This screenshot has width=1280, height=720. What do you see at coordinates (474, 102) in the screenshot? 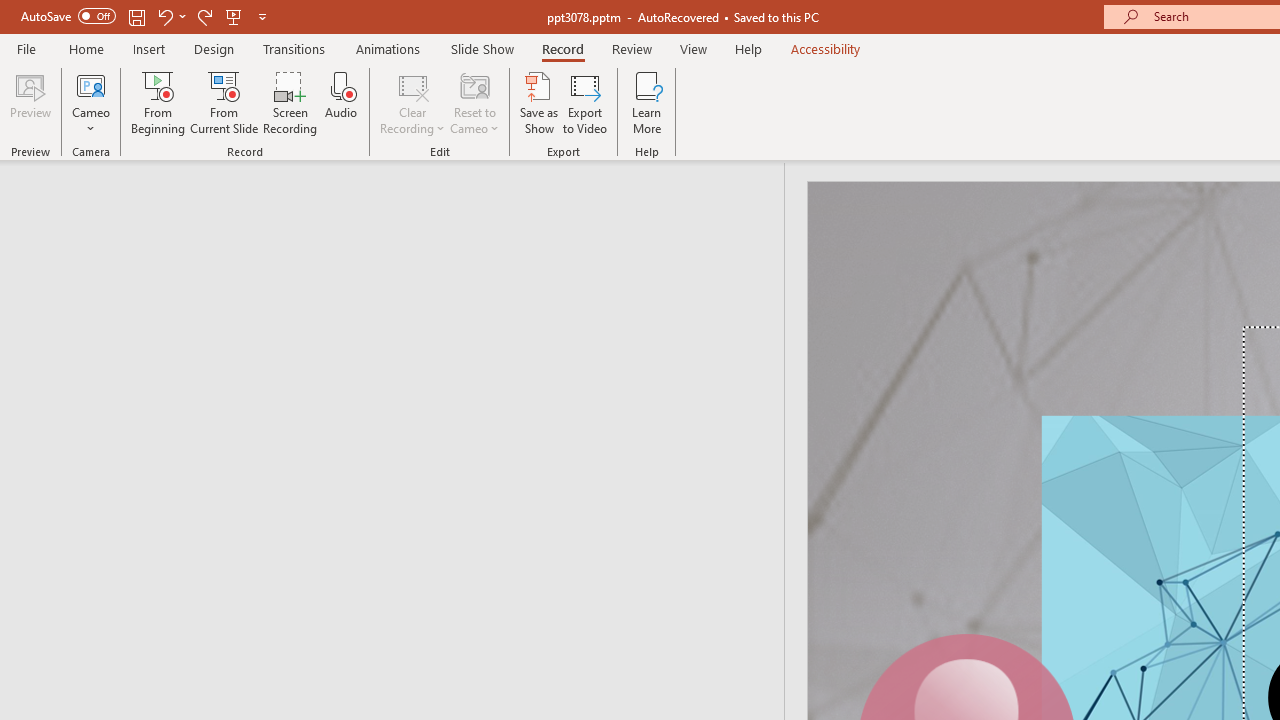
I see `Reset to Cameo` at bounding box center [474, 102].